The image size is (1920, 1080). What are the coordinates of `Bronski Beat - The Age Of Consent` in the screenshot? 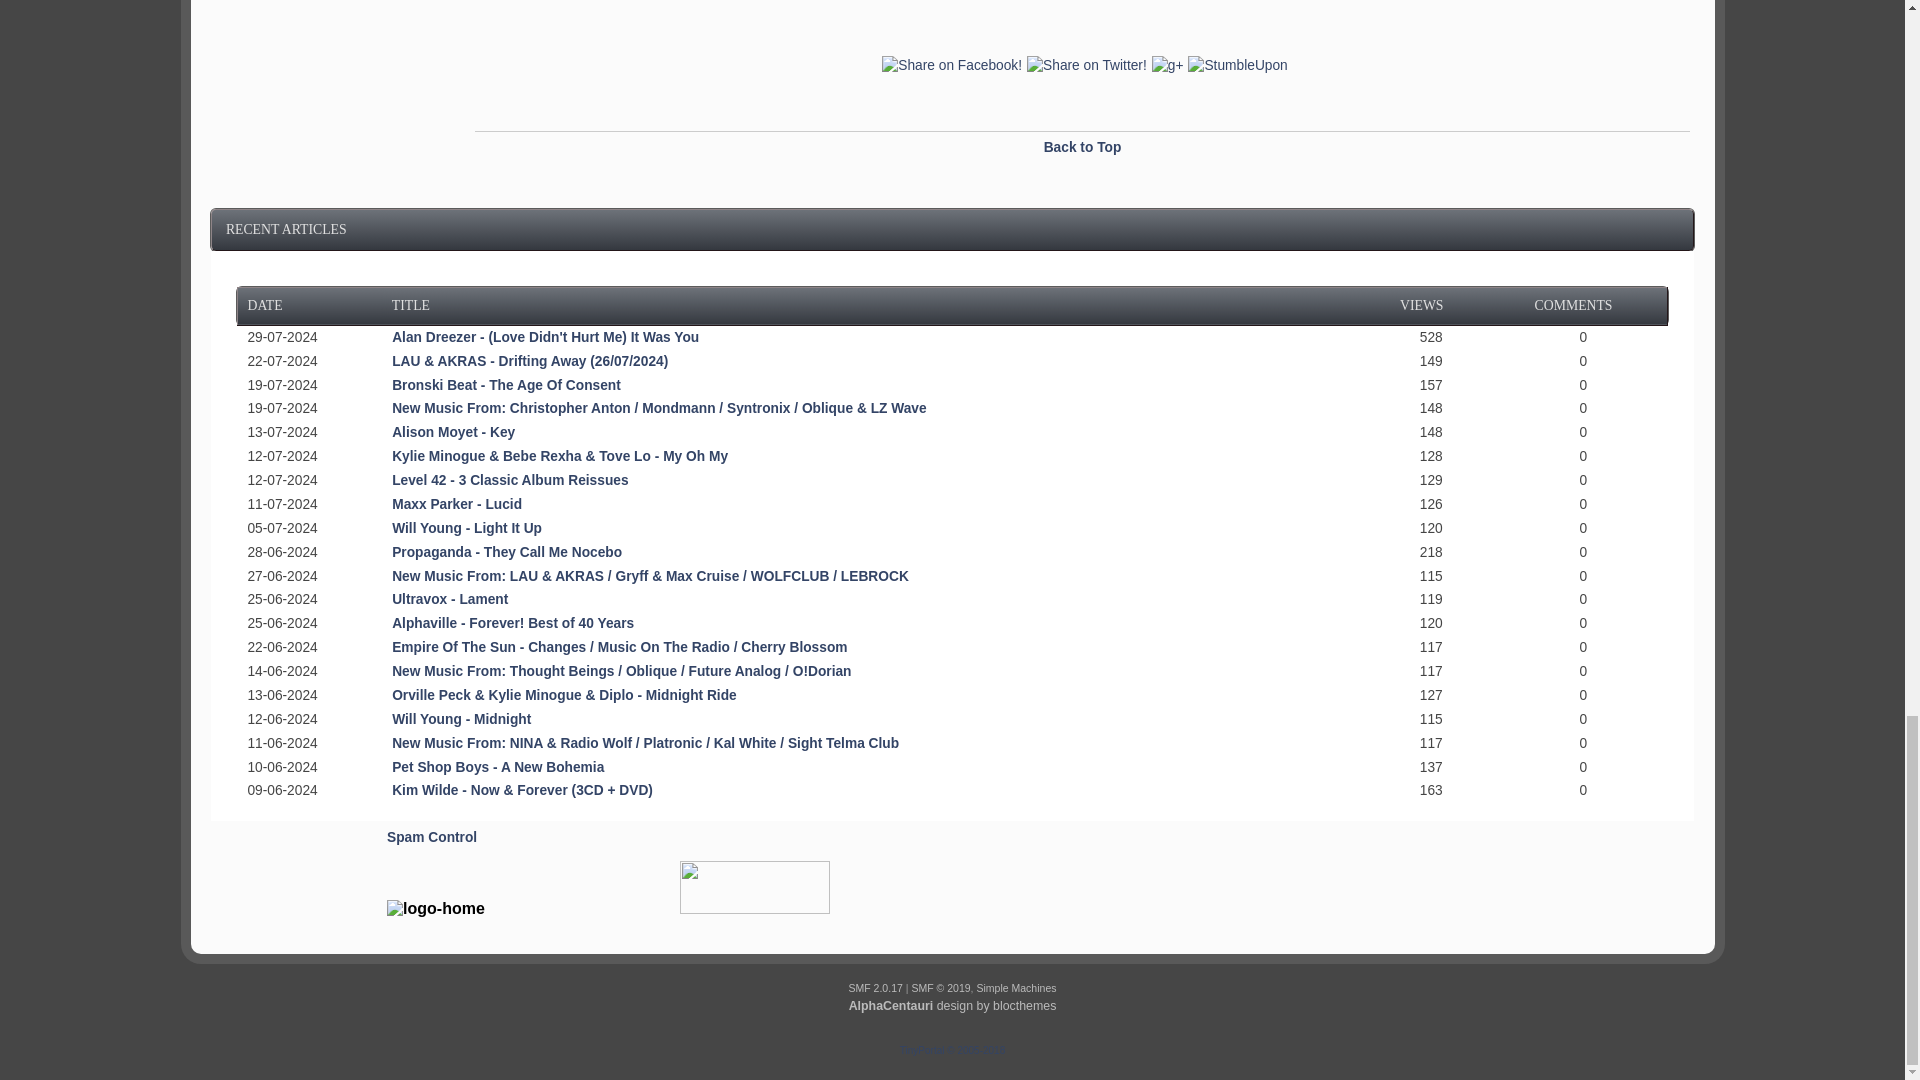 It's located at (506, 386).